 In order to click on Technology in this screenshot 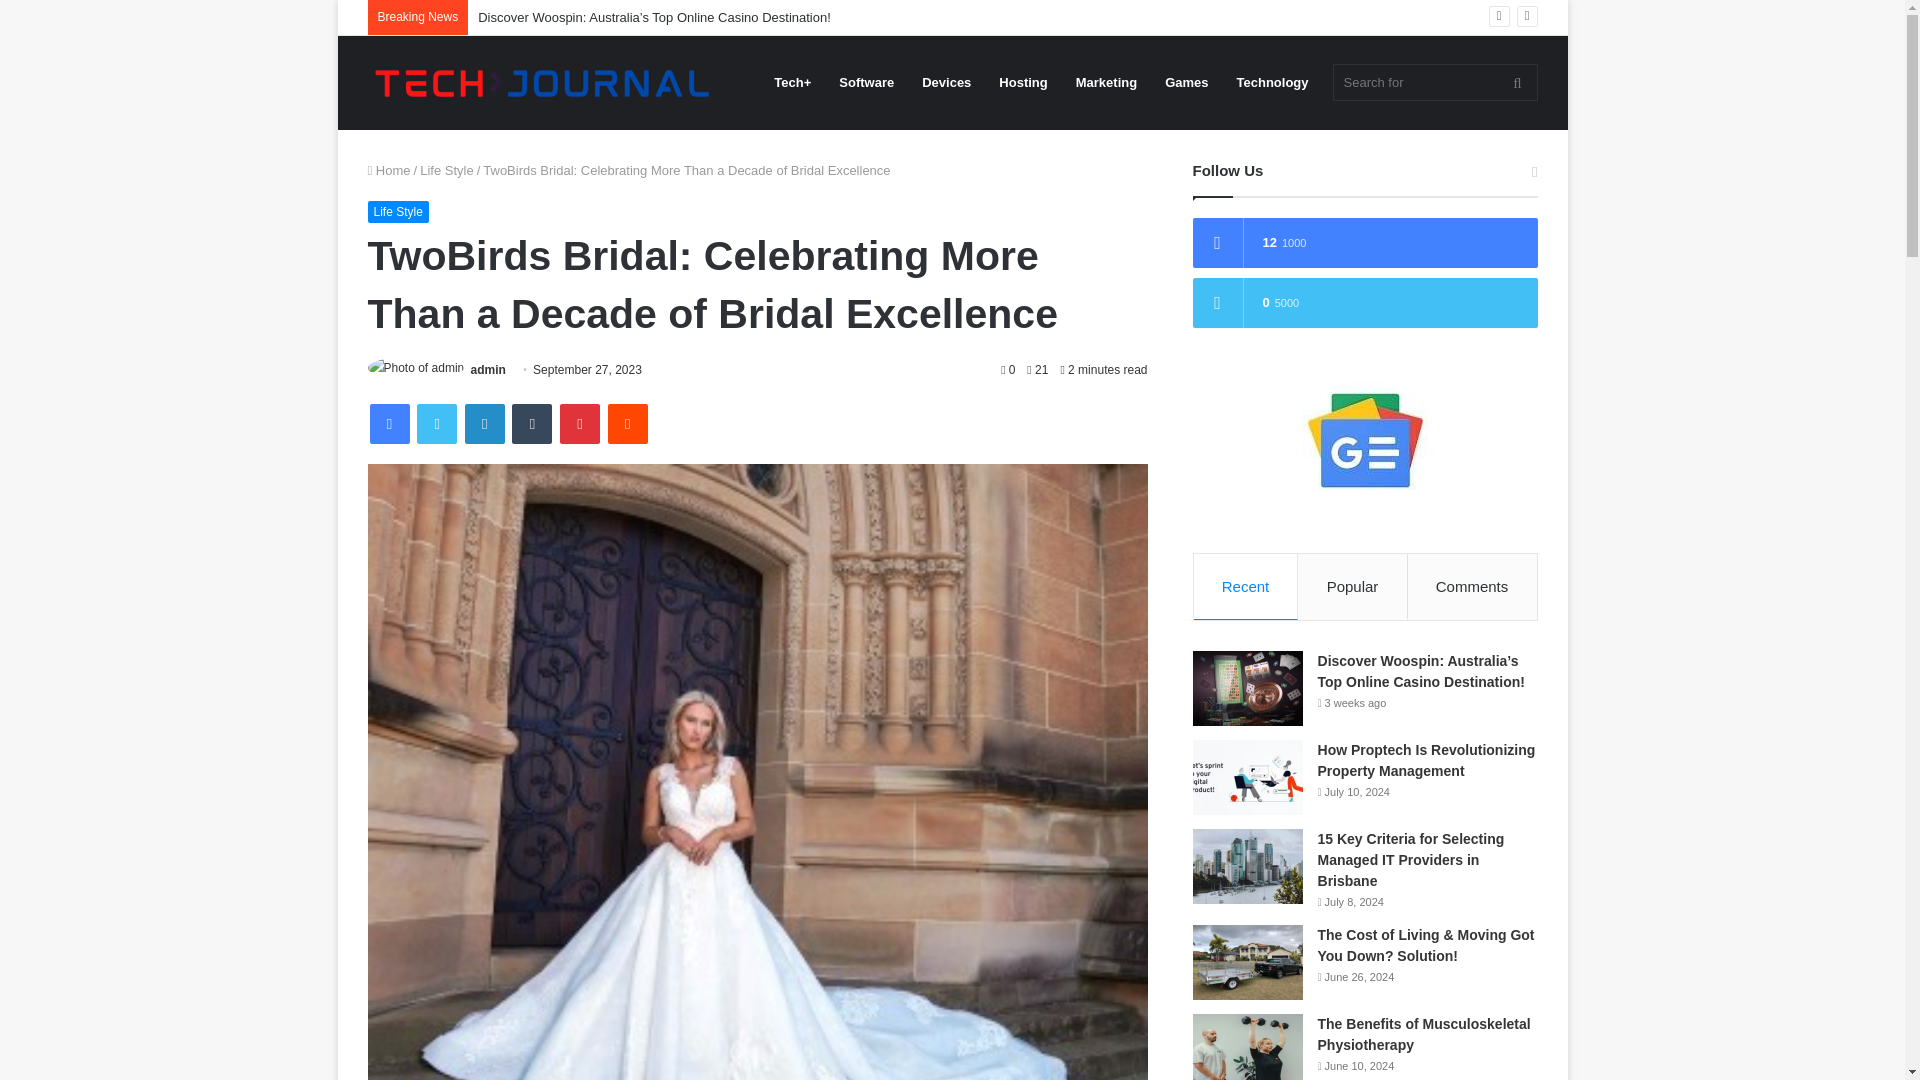, I will do `click(1272, 82)`.